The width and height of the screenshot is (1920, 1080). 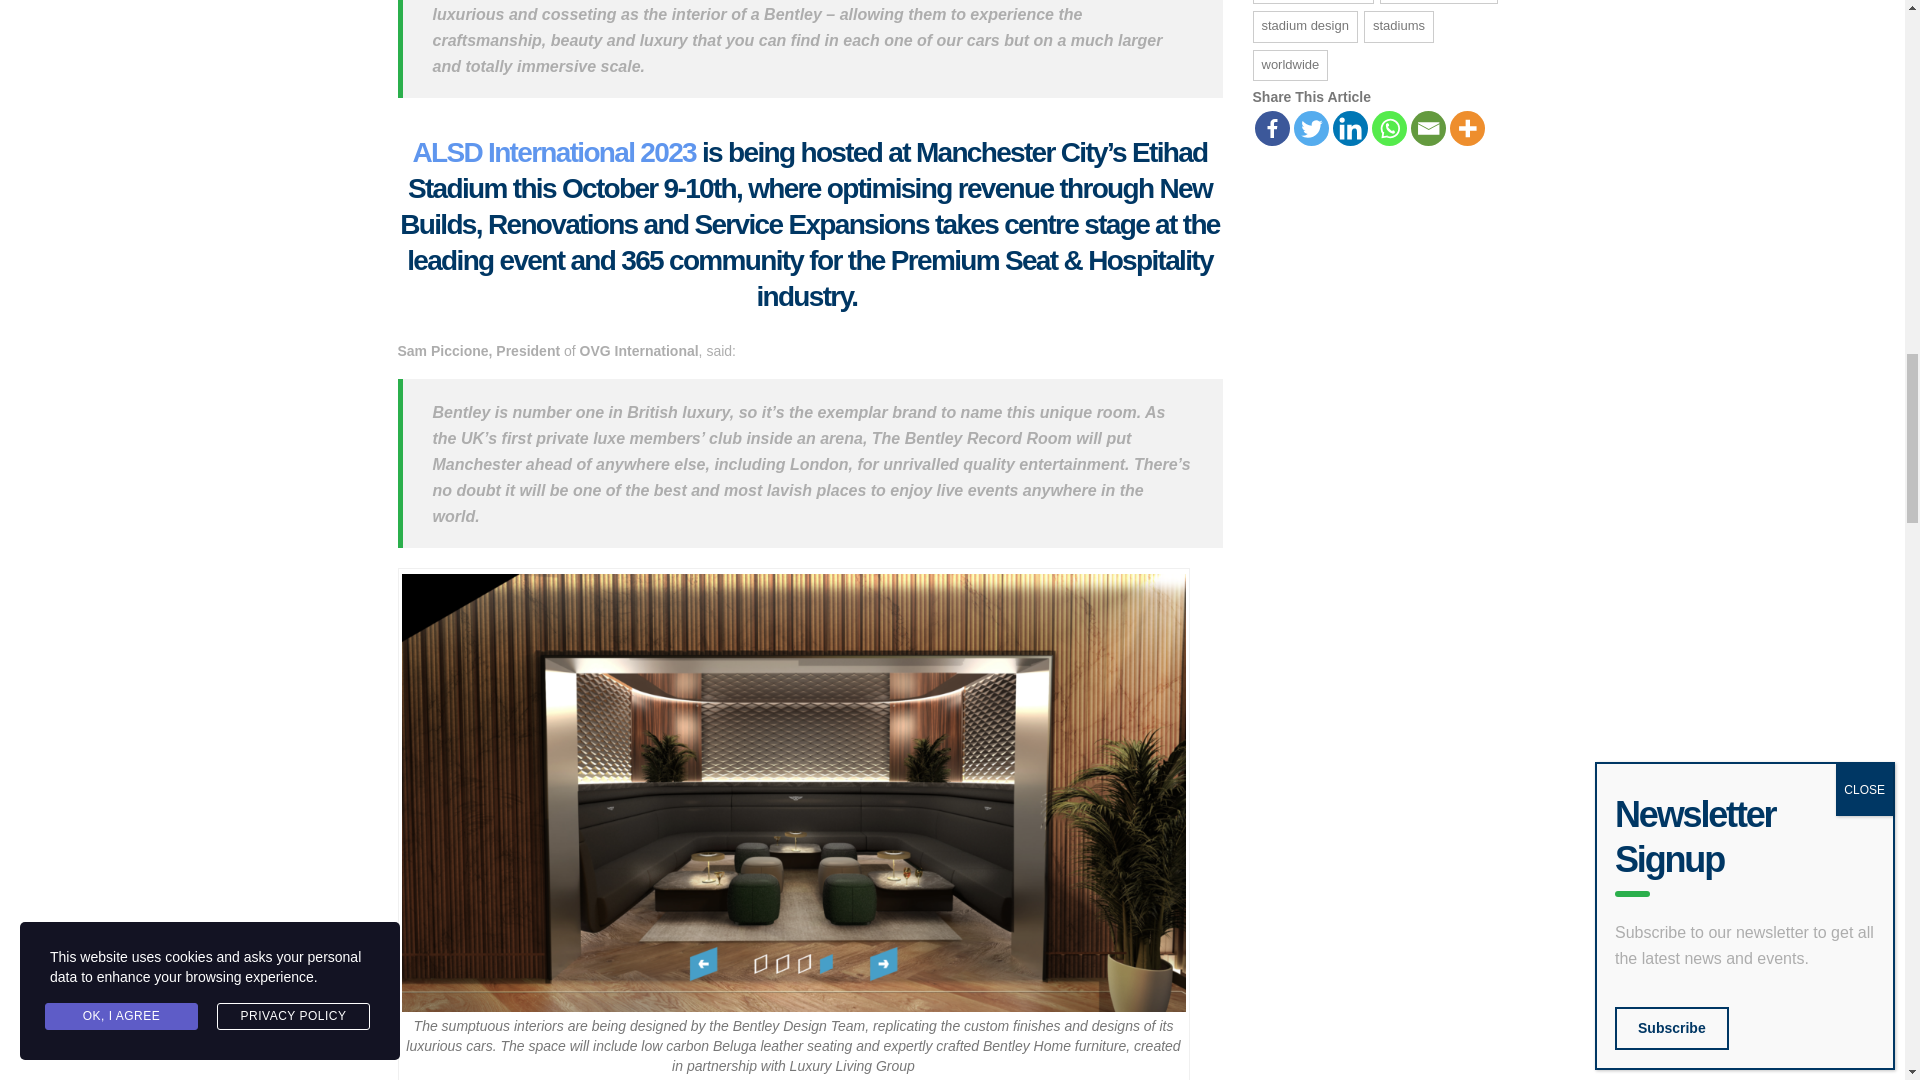 What do you see at coordinates (1427, 128) in the screenshot?
I see `Email` at bounding box center [1427, 128].